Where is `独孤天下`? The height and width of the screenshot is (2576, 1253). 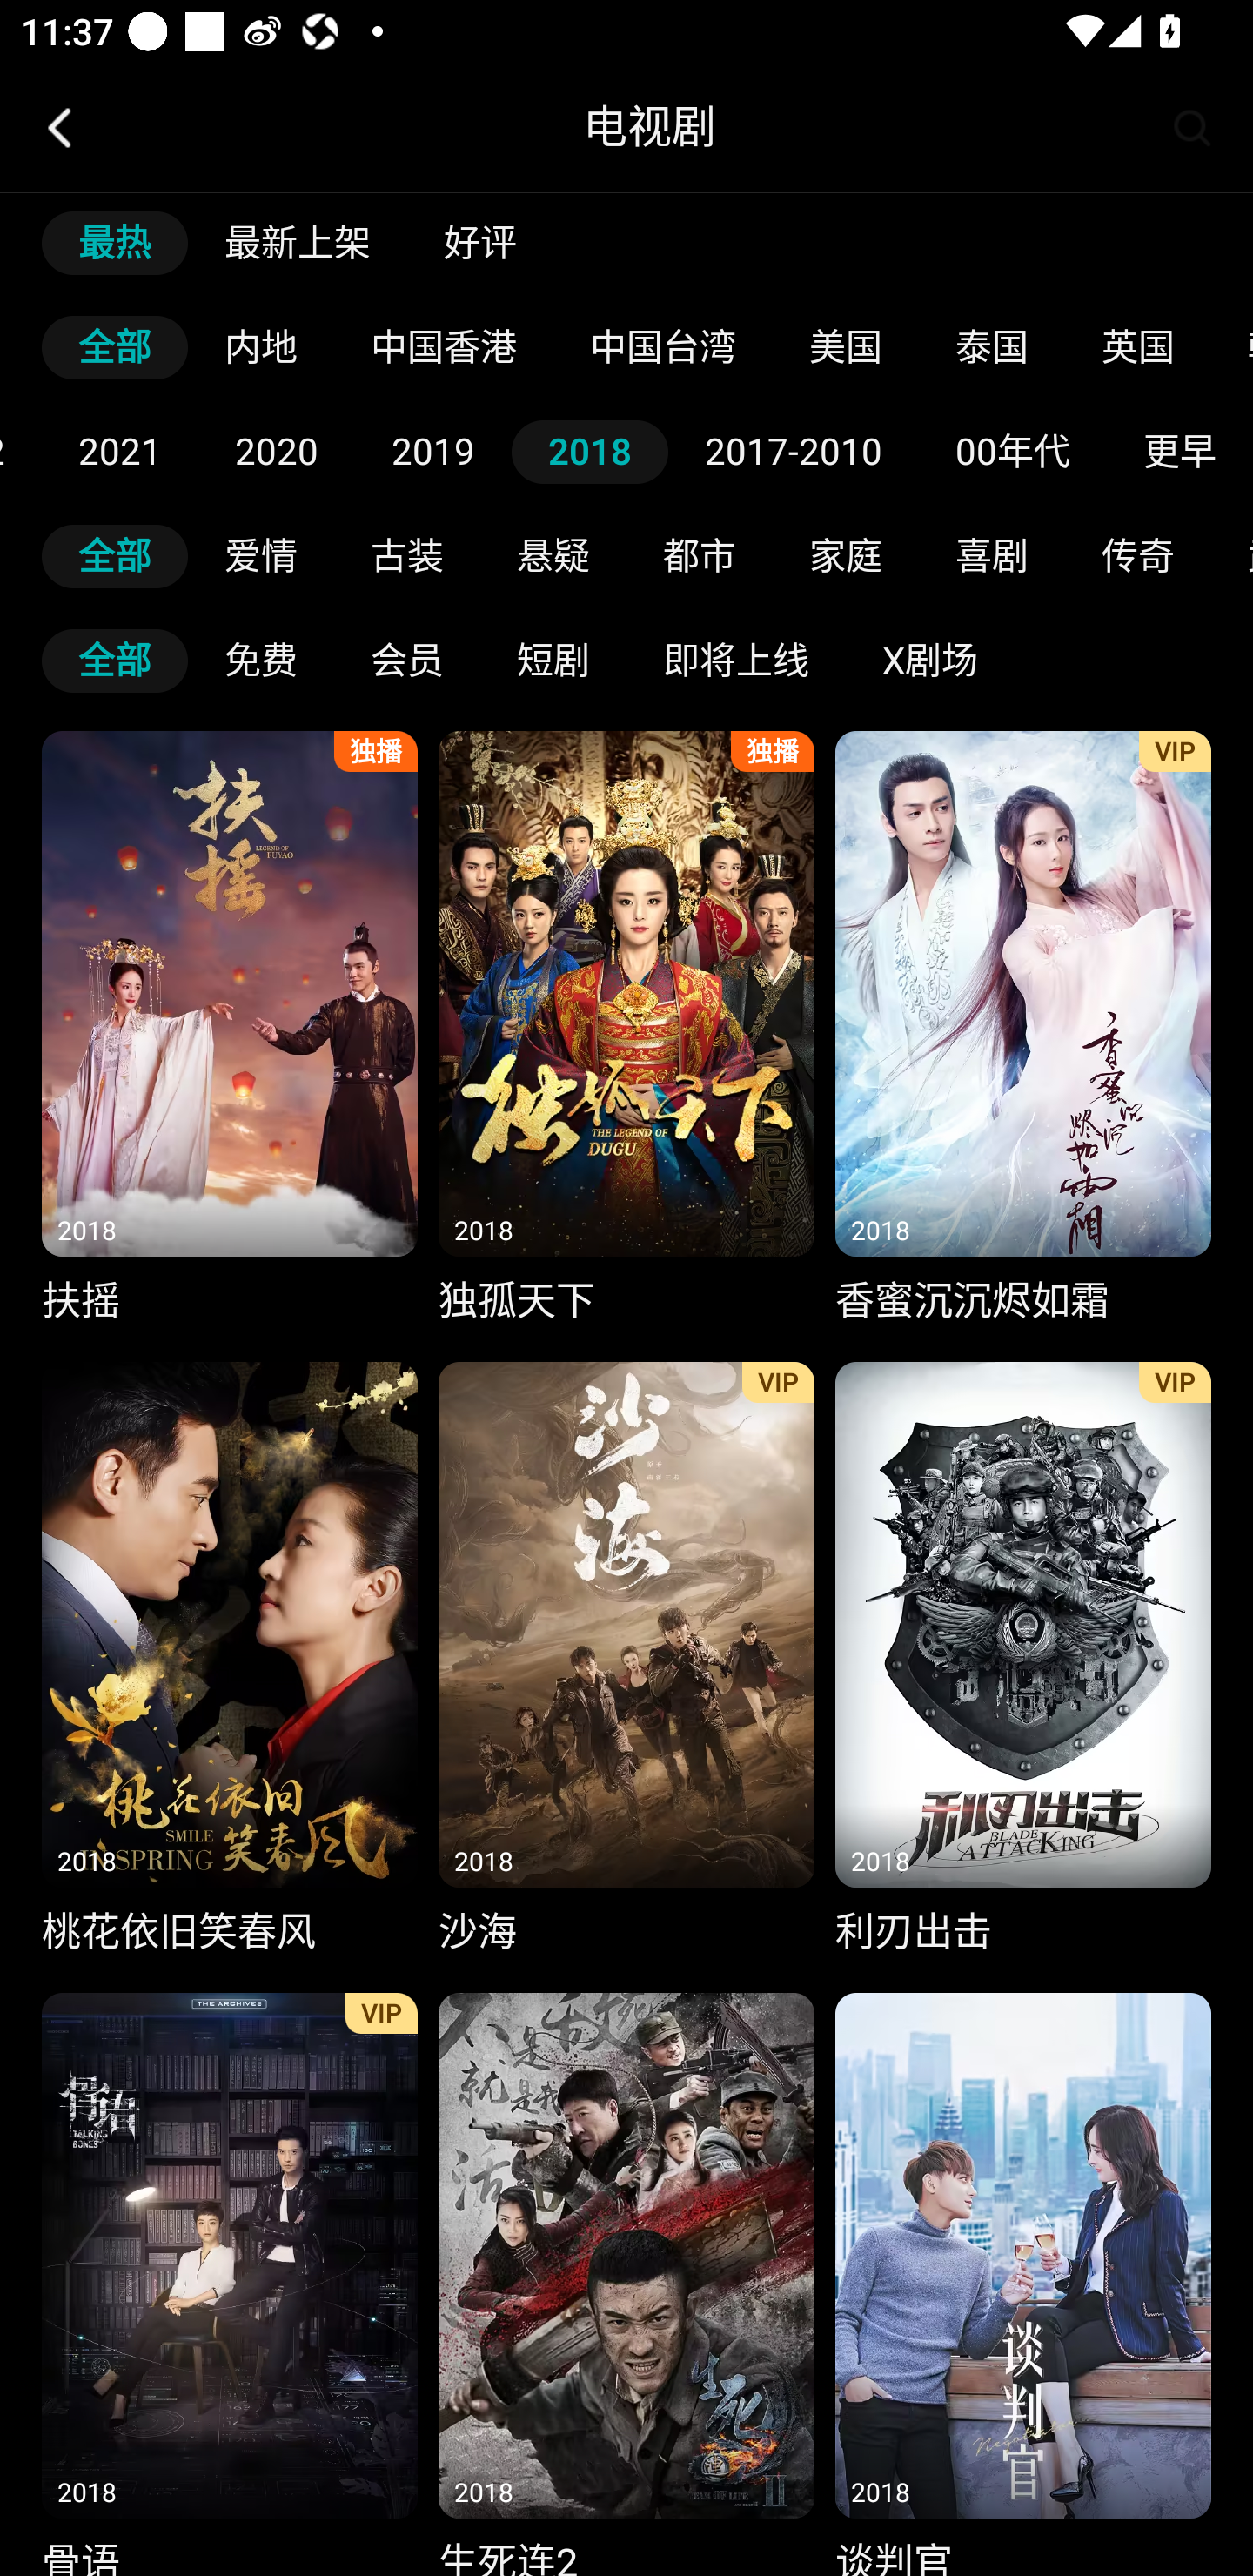
独孤天下 is located at coordinates (626, 1031).